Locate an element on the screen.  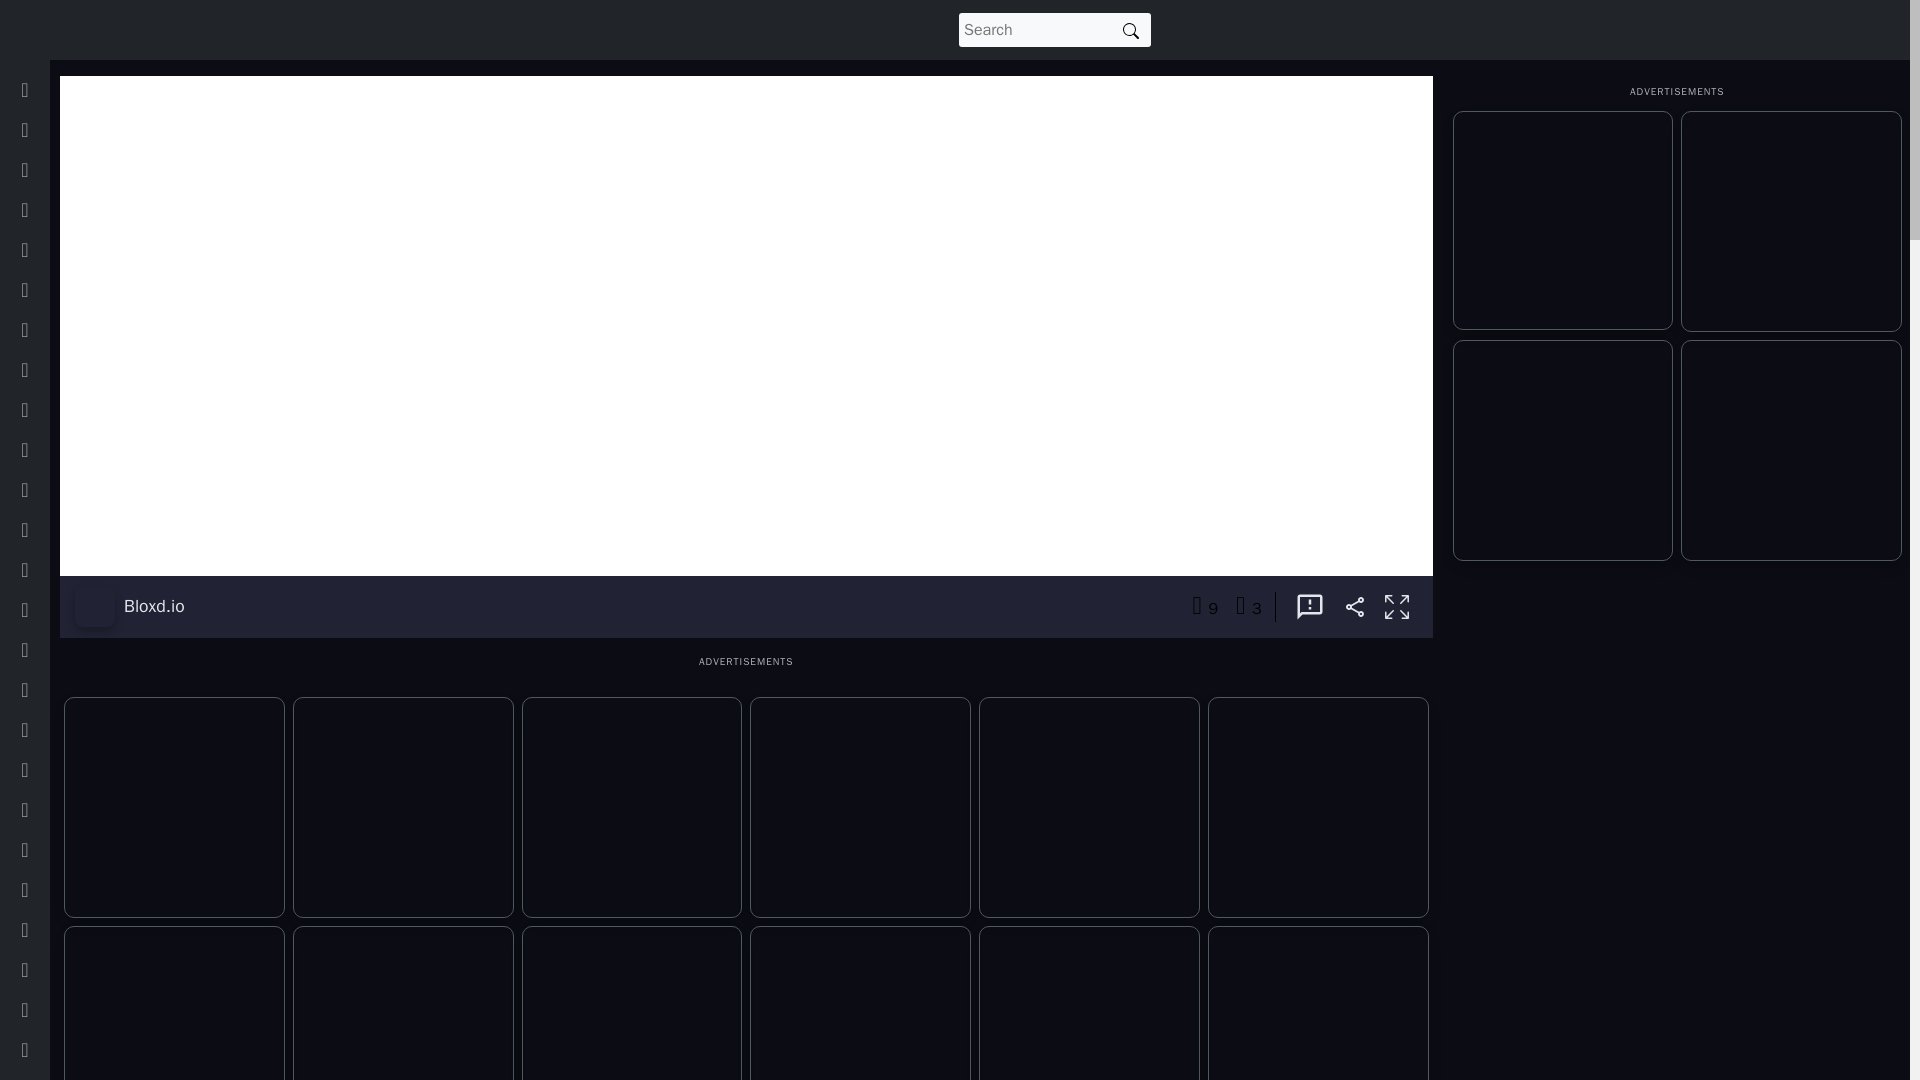
Multiplayer is located at coordinates (65, 810).